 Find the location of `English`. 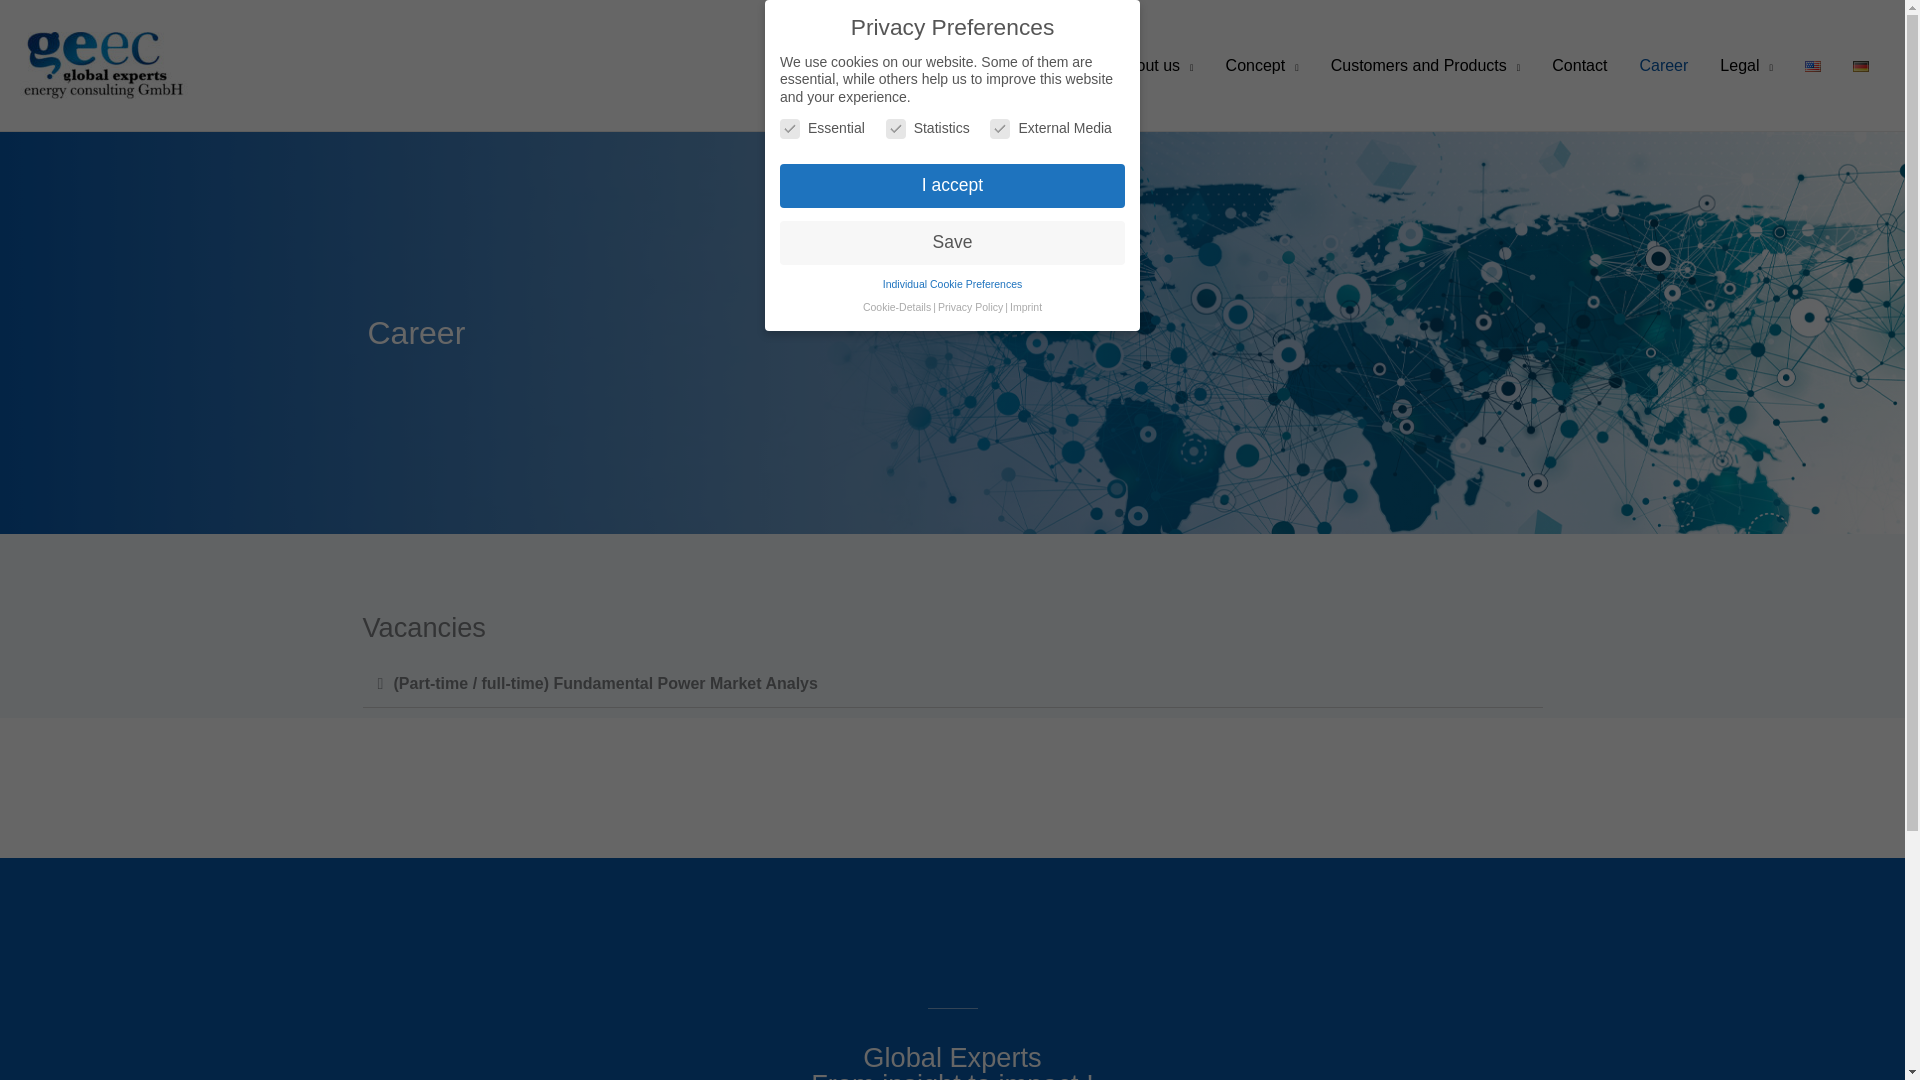

English is located at coordinates (1812, 66).